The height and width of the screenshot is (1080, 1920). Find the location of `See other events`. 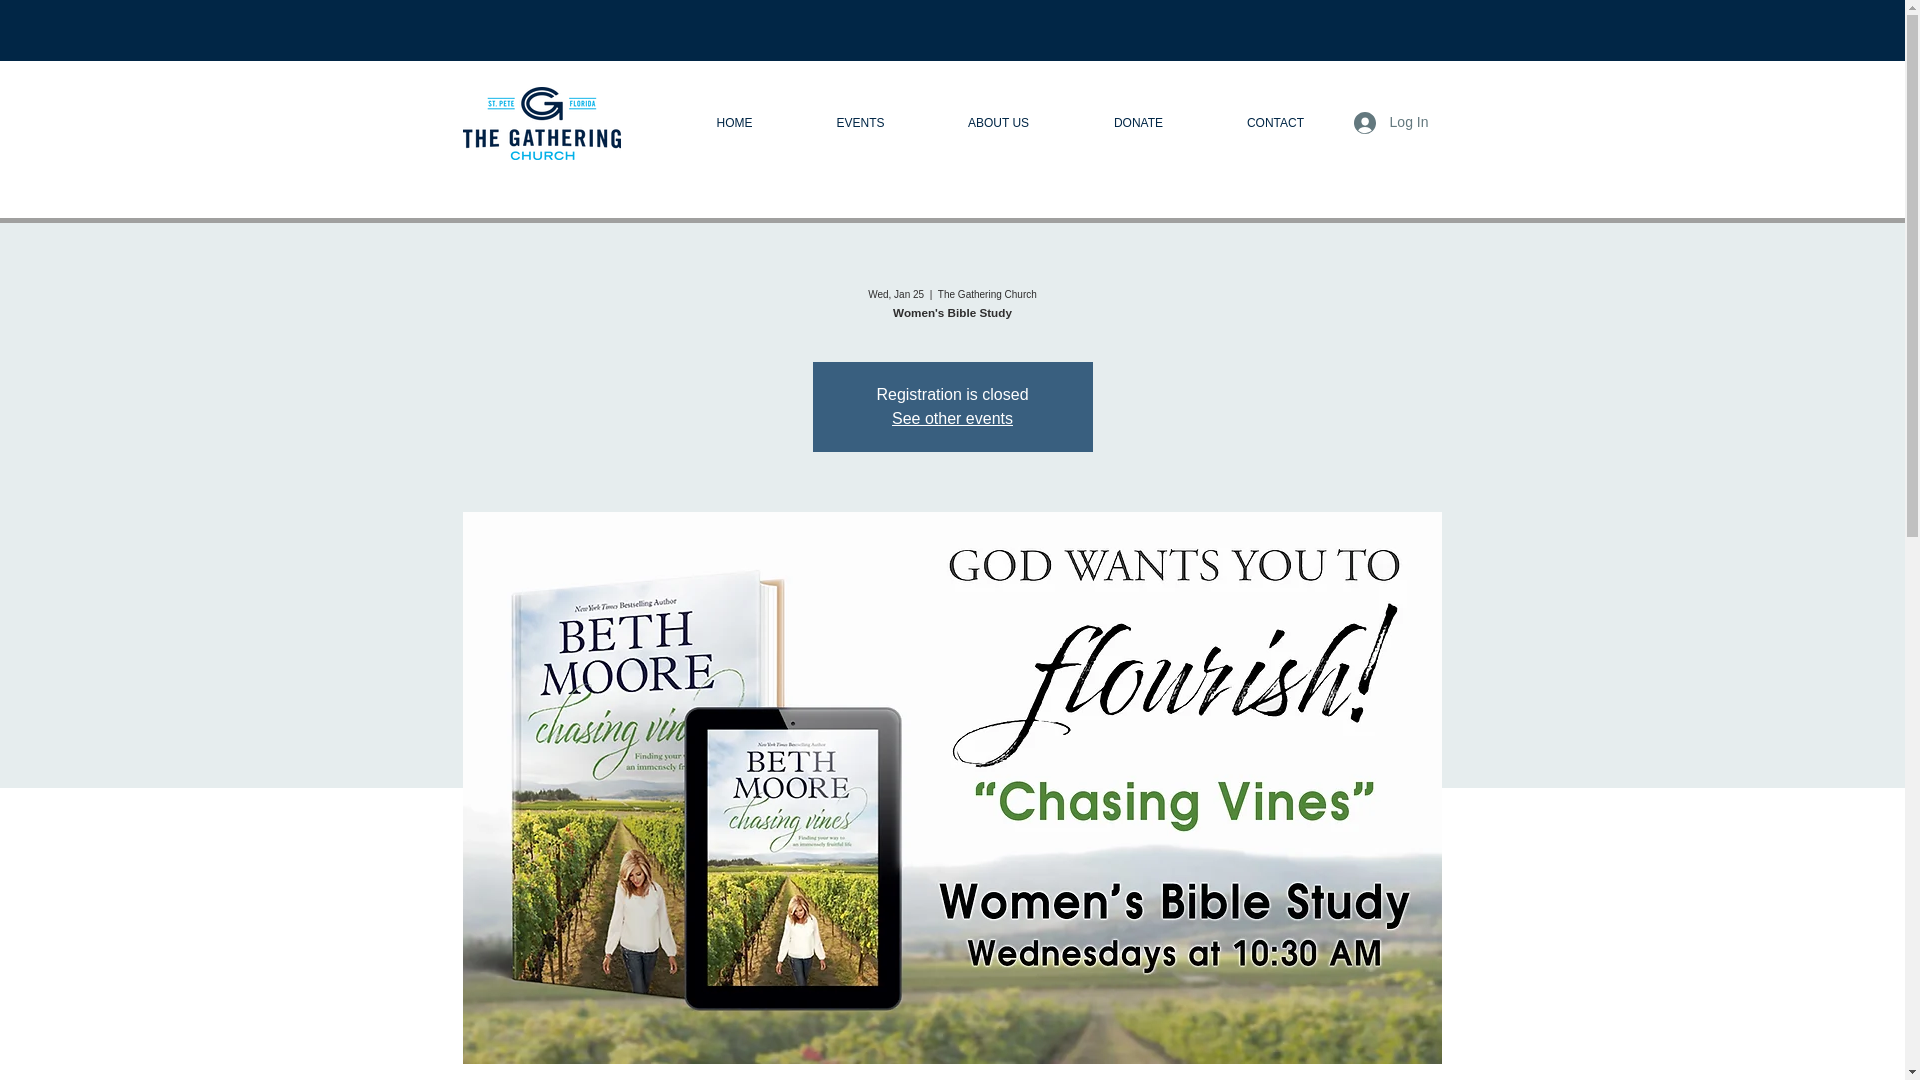

See other events is located at coordinates (952, 418).